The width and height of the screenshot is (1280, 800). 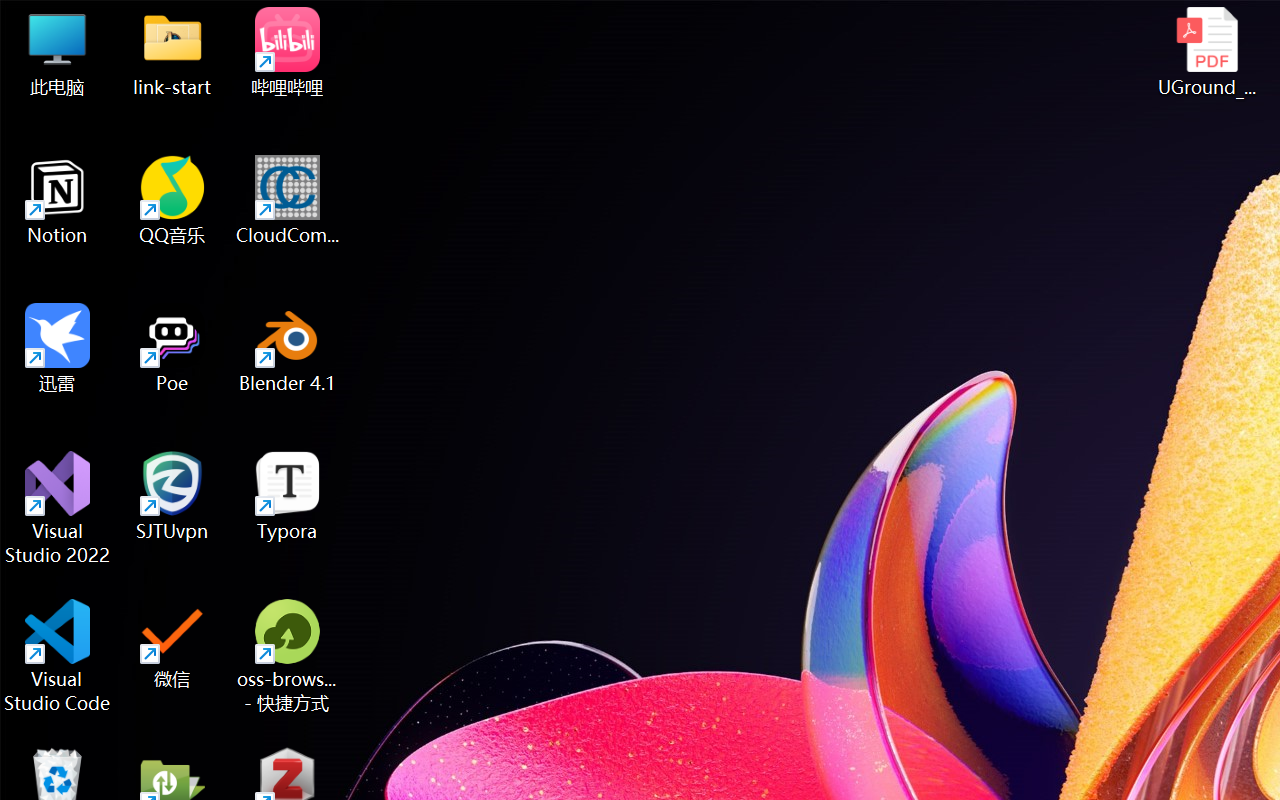 What do you see at coordinates (288, 200) in the screenshot?
I see `CloudCompare` at bounding box center [288, 200].